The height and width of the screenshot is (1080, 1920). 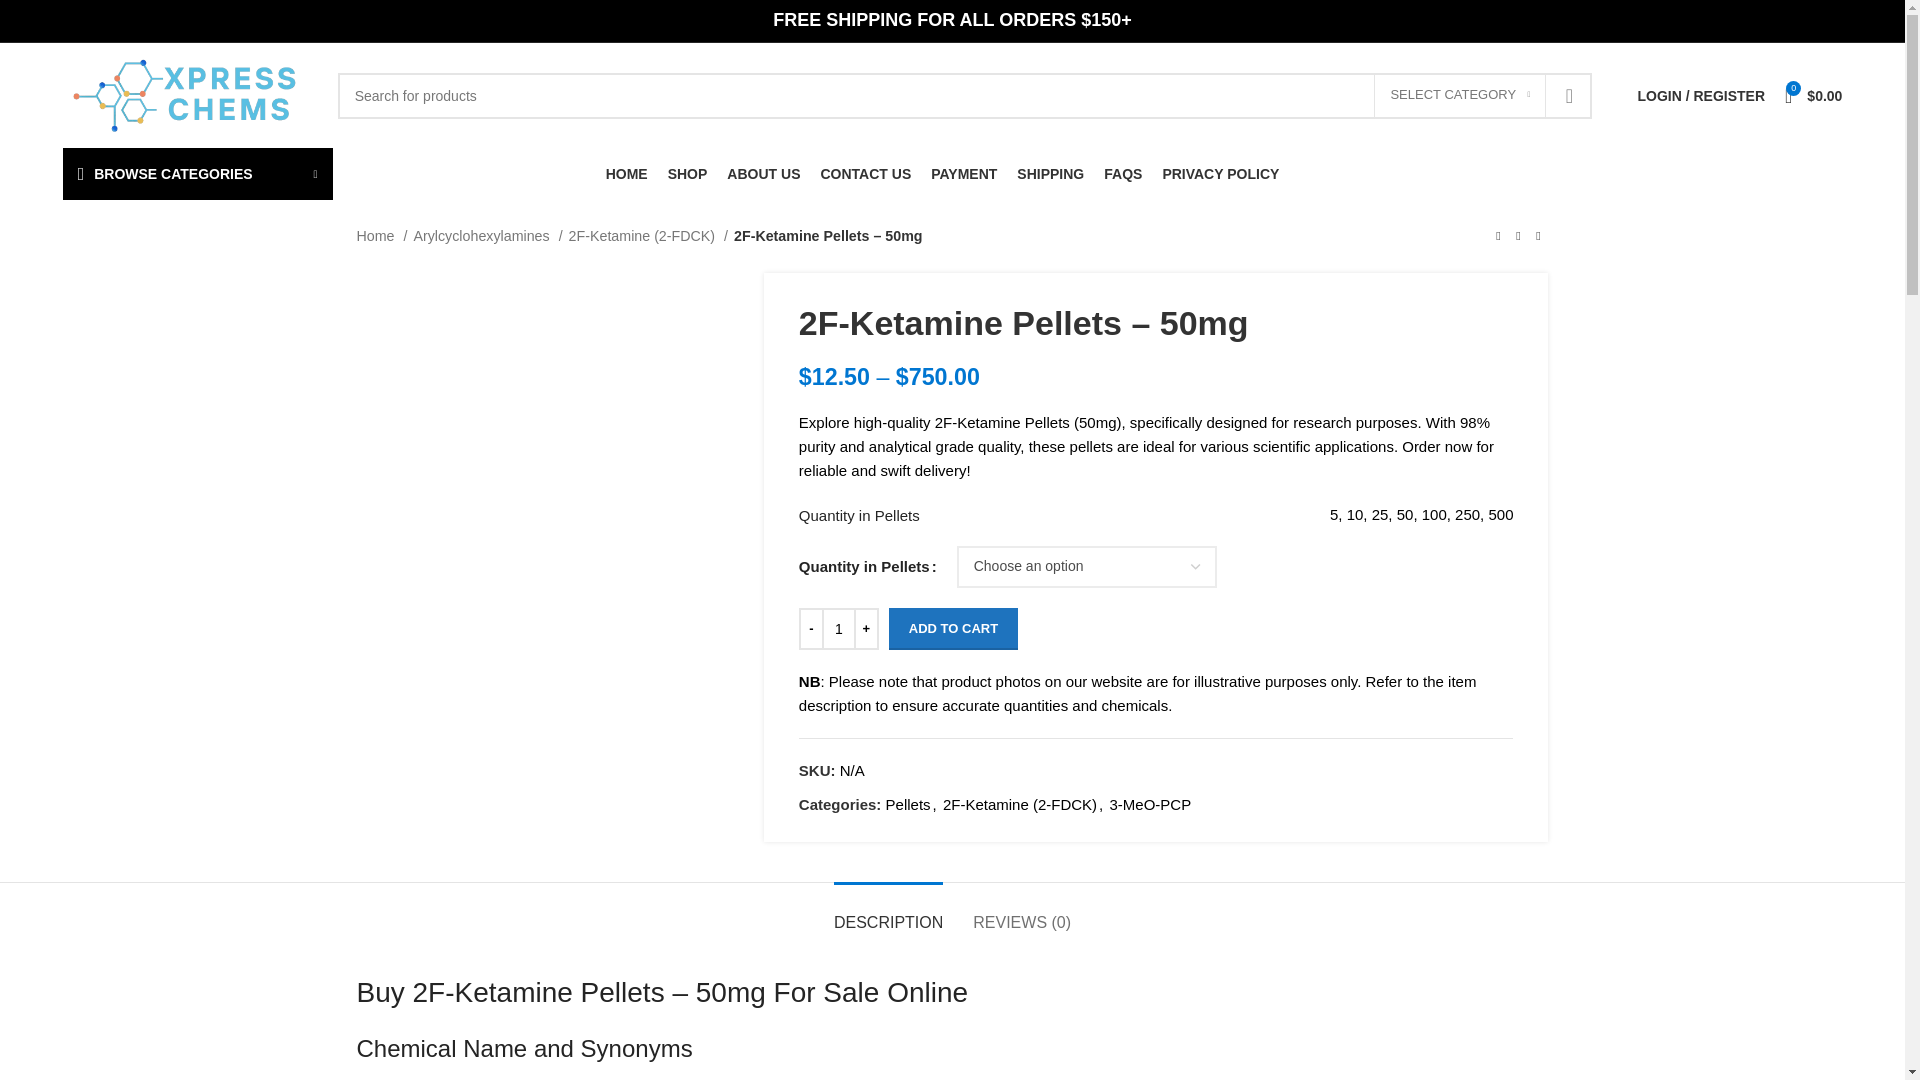 I want to click on Search for products, so click(x=965, y=94).